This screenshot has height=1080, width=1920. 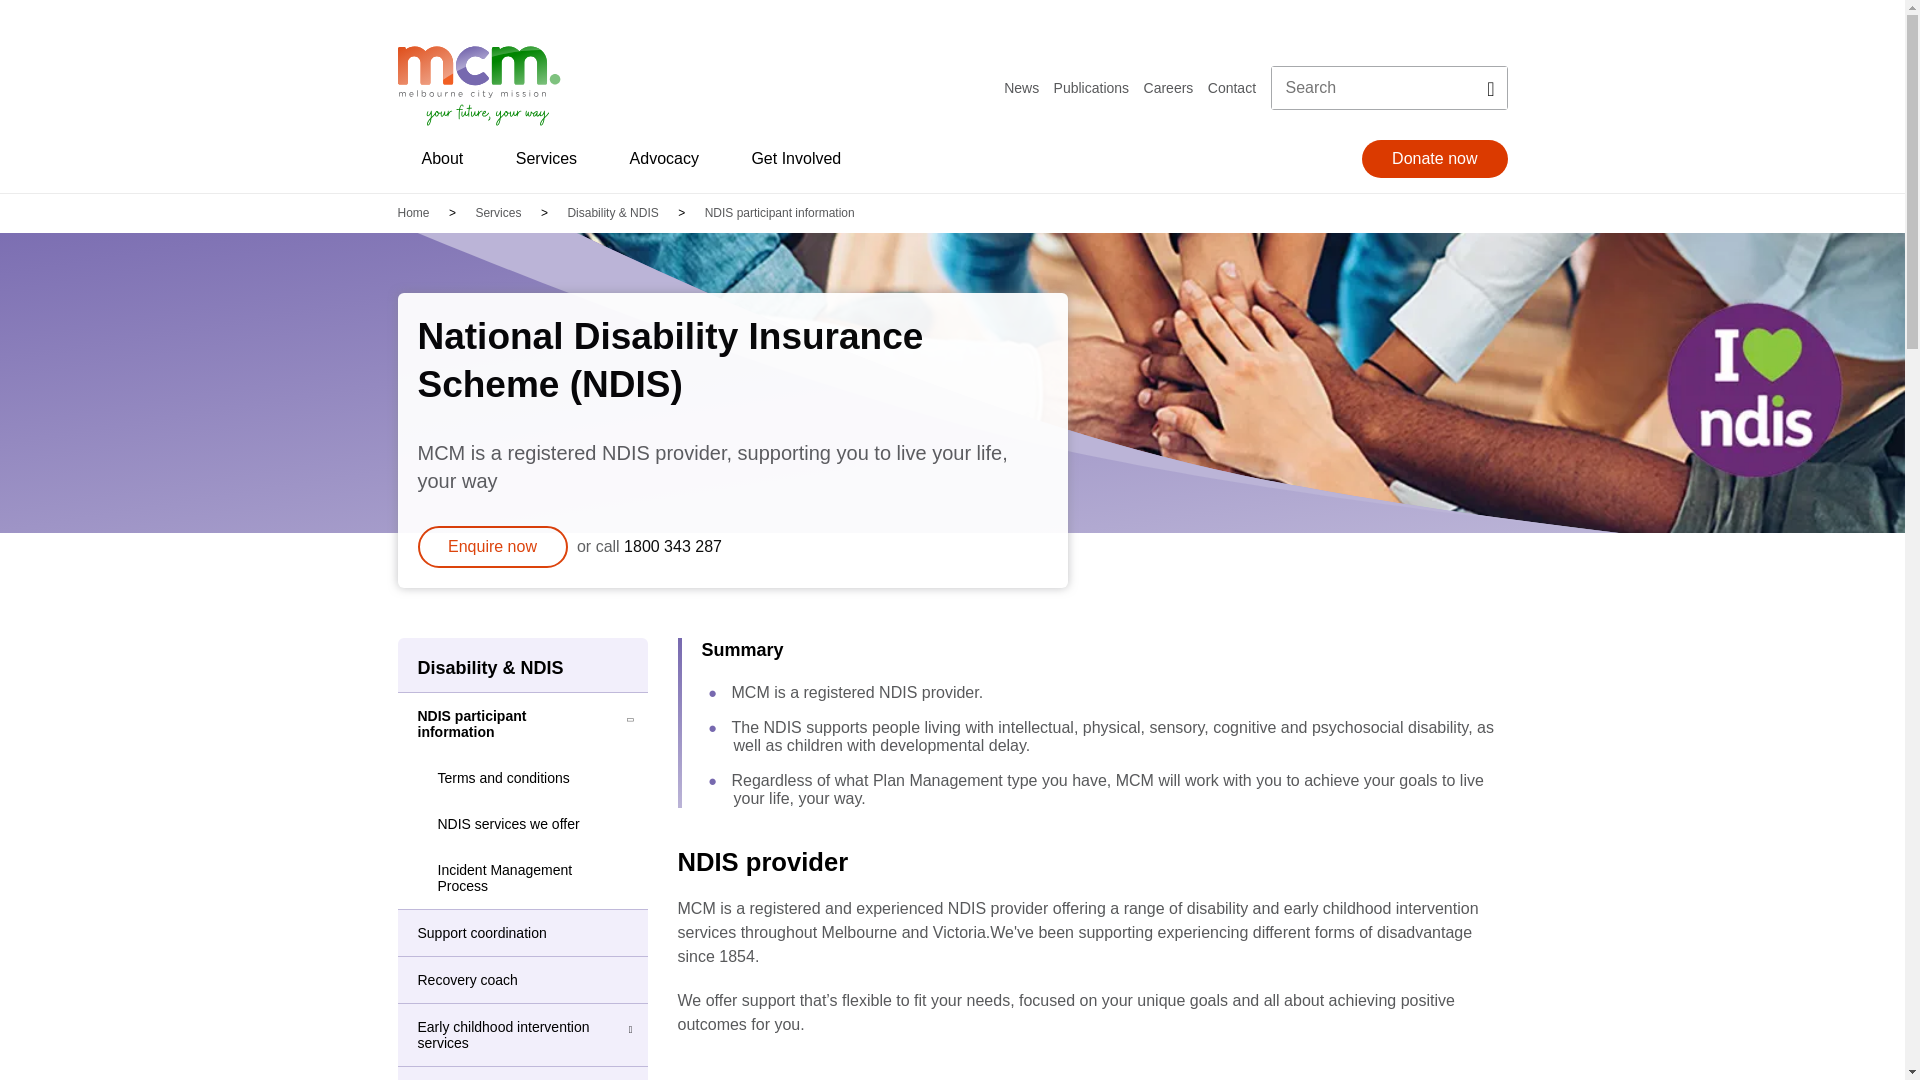 I want to click on Home, so click(x=414, y=214).